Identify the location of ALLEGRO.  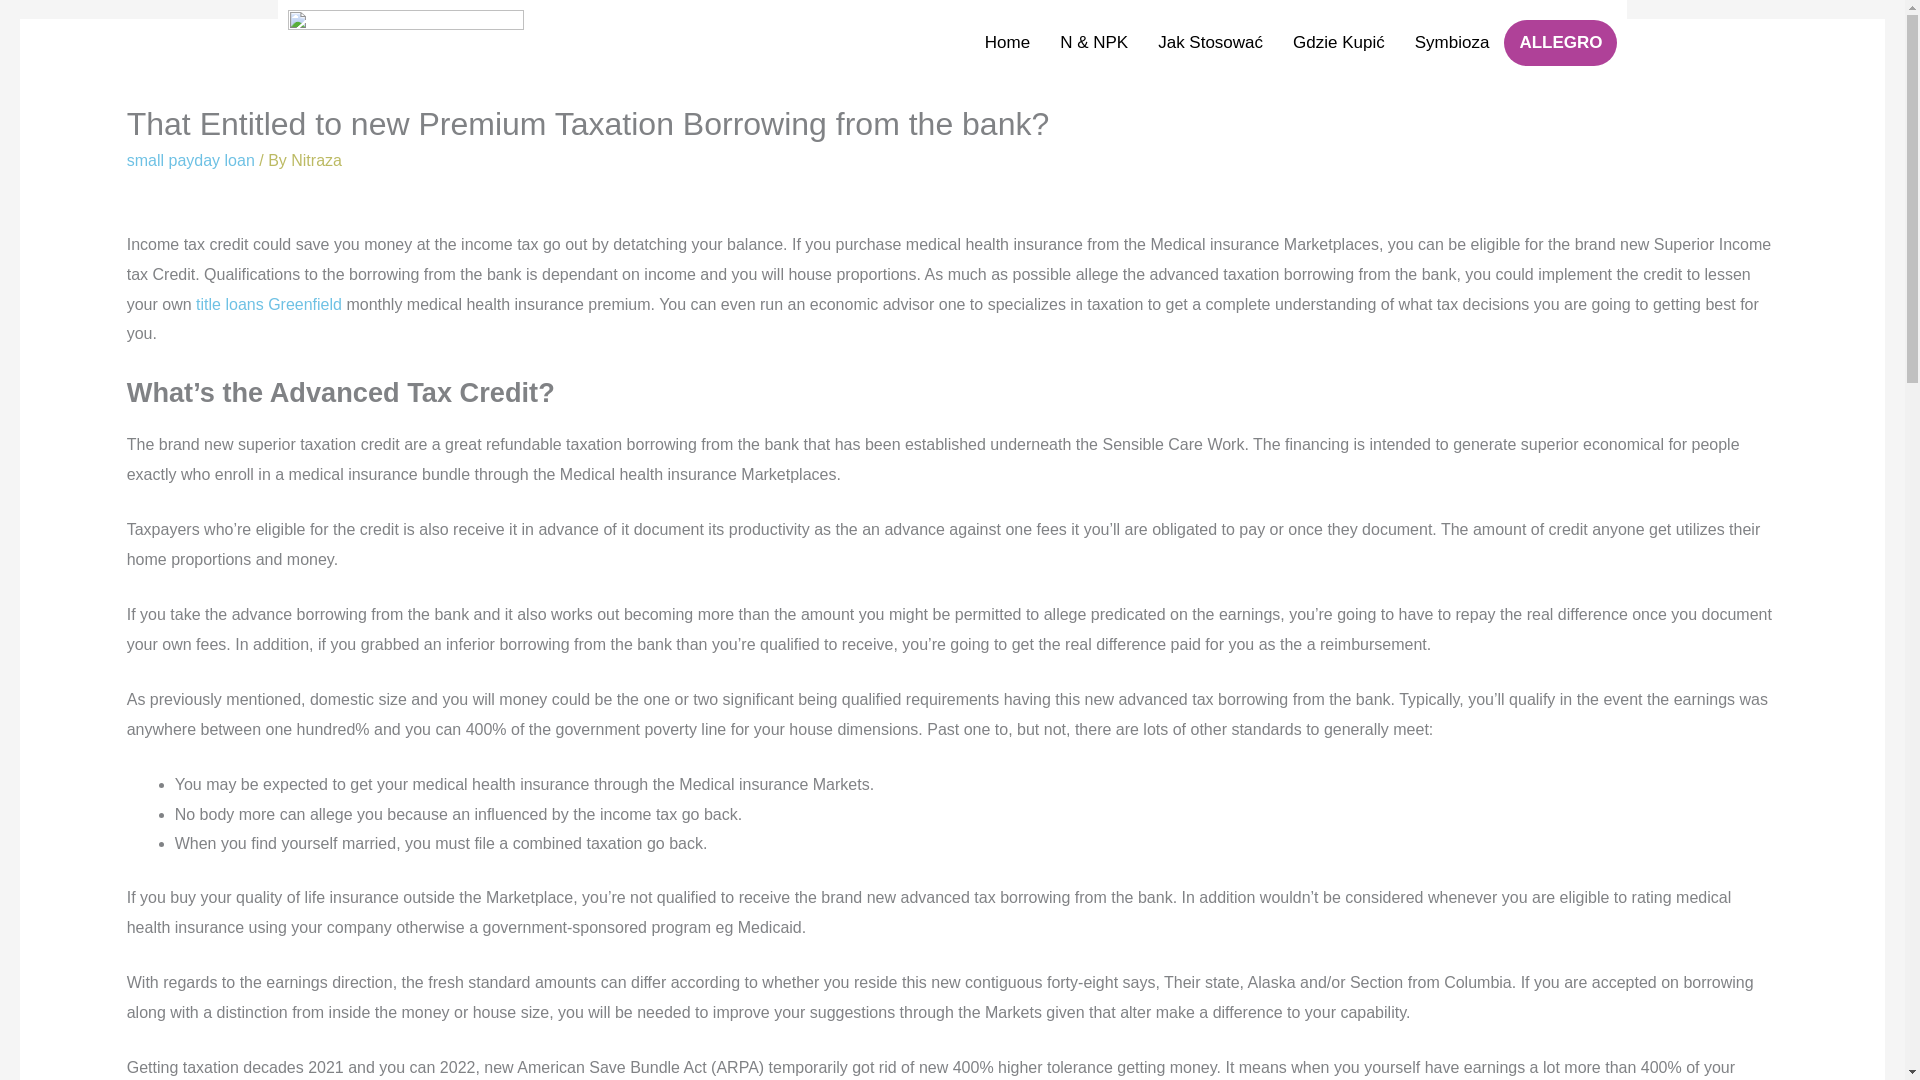
(1560, 42).